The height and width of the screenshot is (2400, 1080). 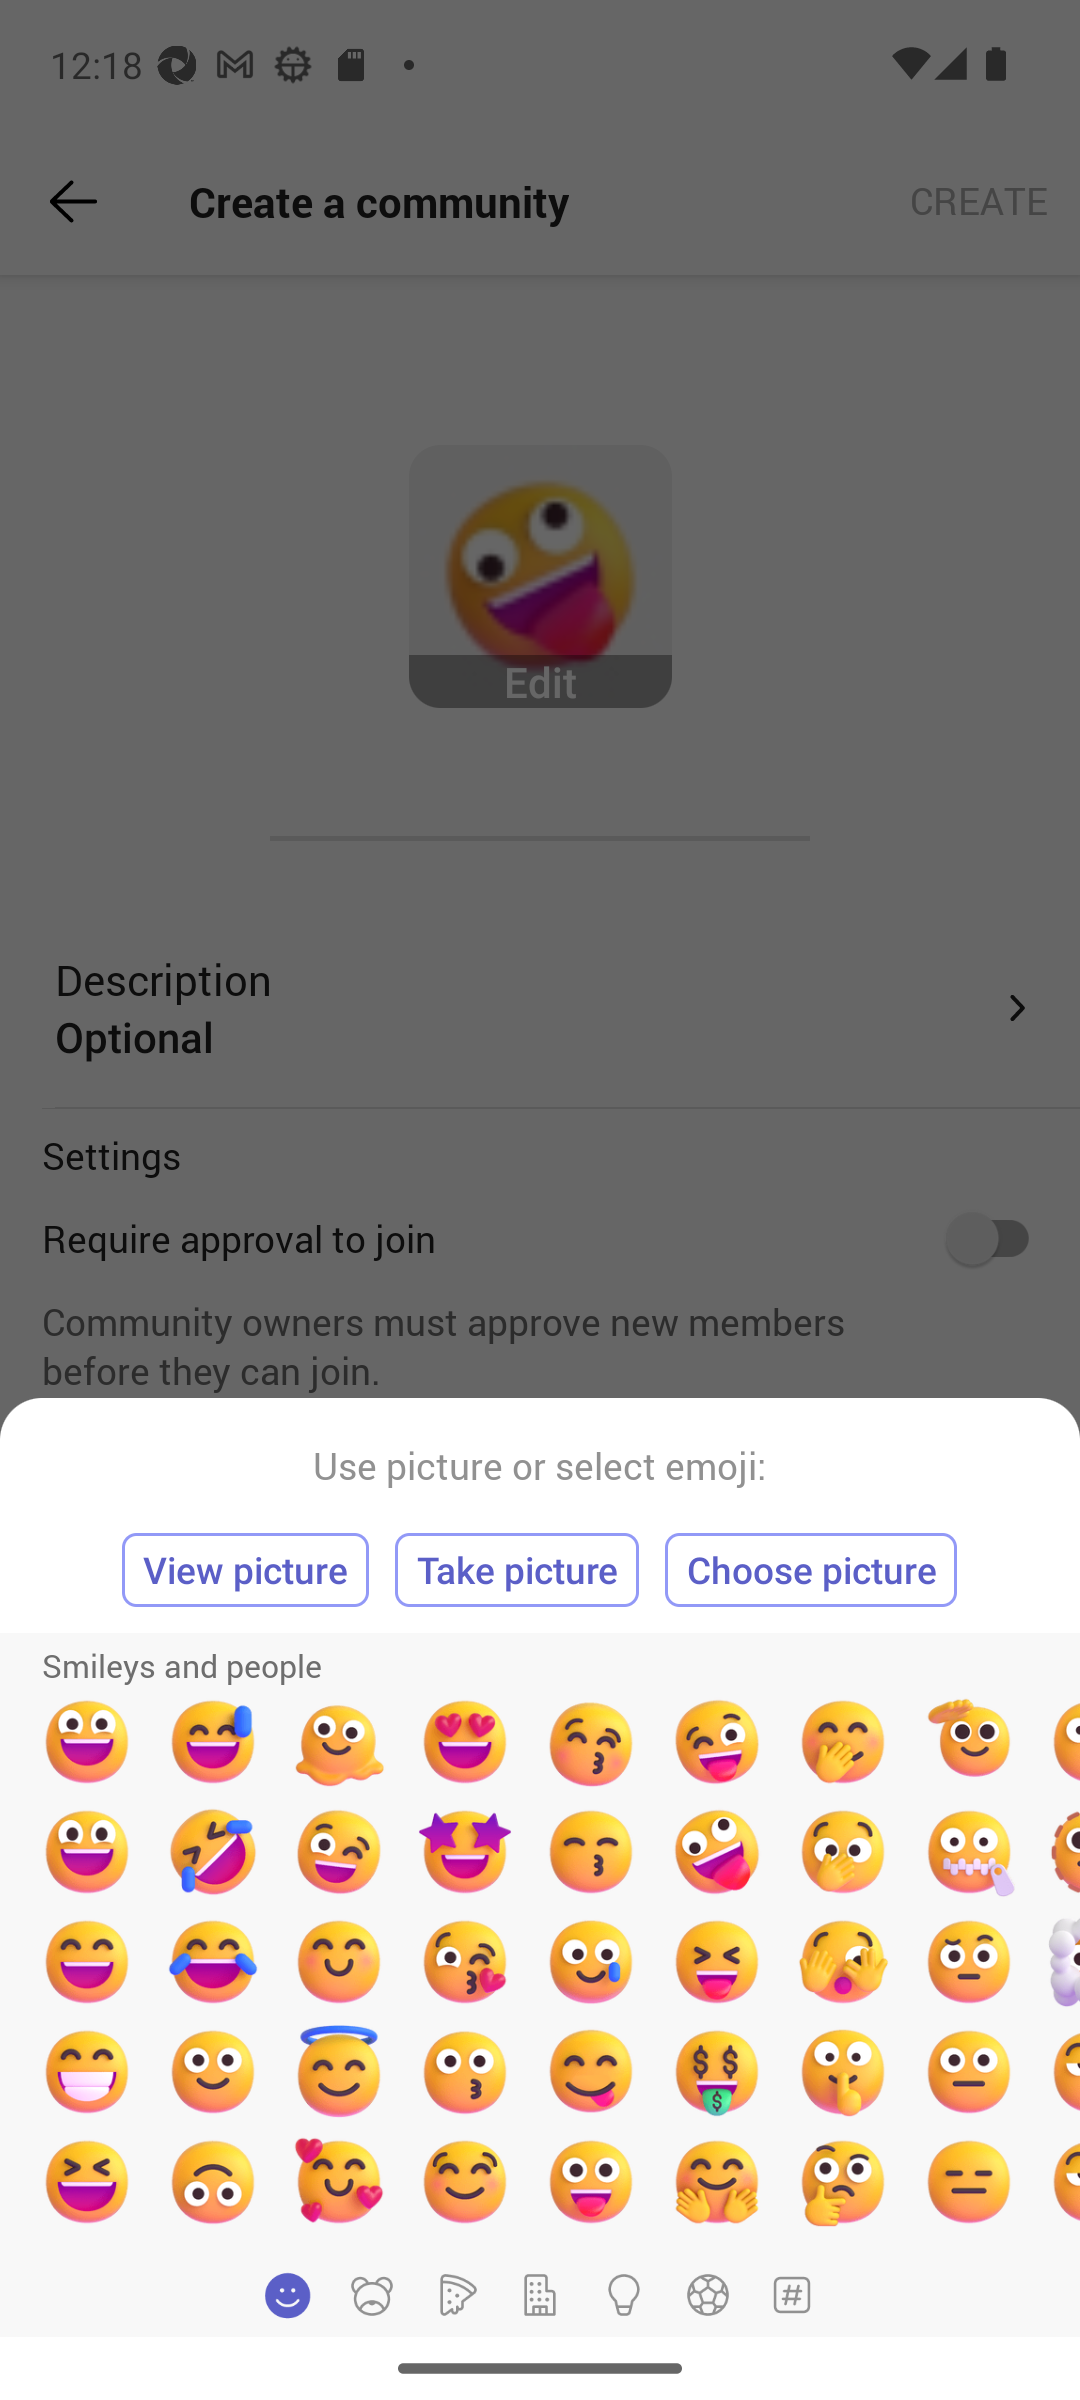 What do you see at coordinates (86, 2071) in the screenshot?
I see `Beaming face with smiling eyes emoji` at bounding box center [86, 2071].